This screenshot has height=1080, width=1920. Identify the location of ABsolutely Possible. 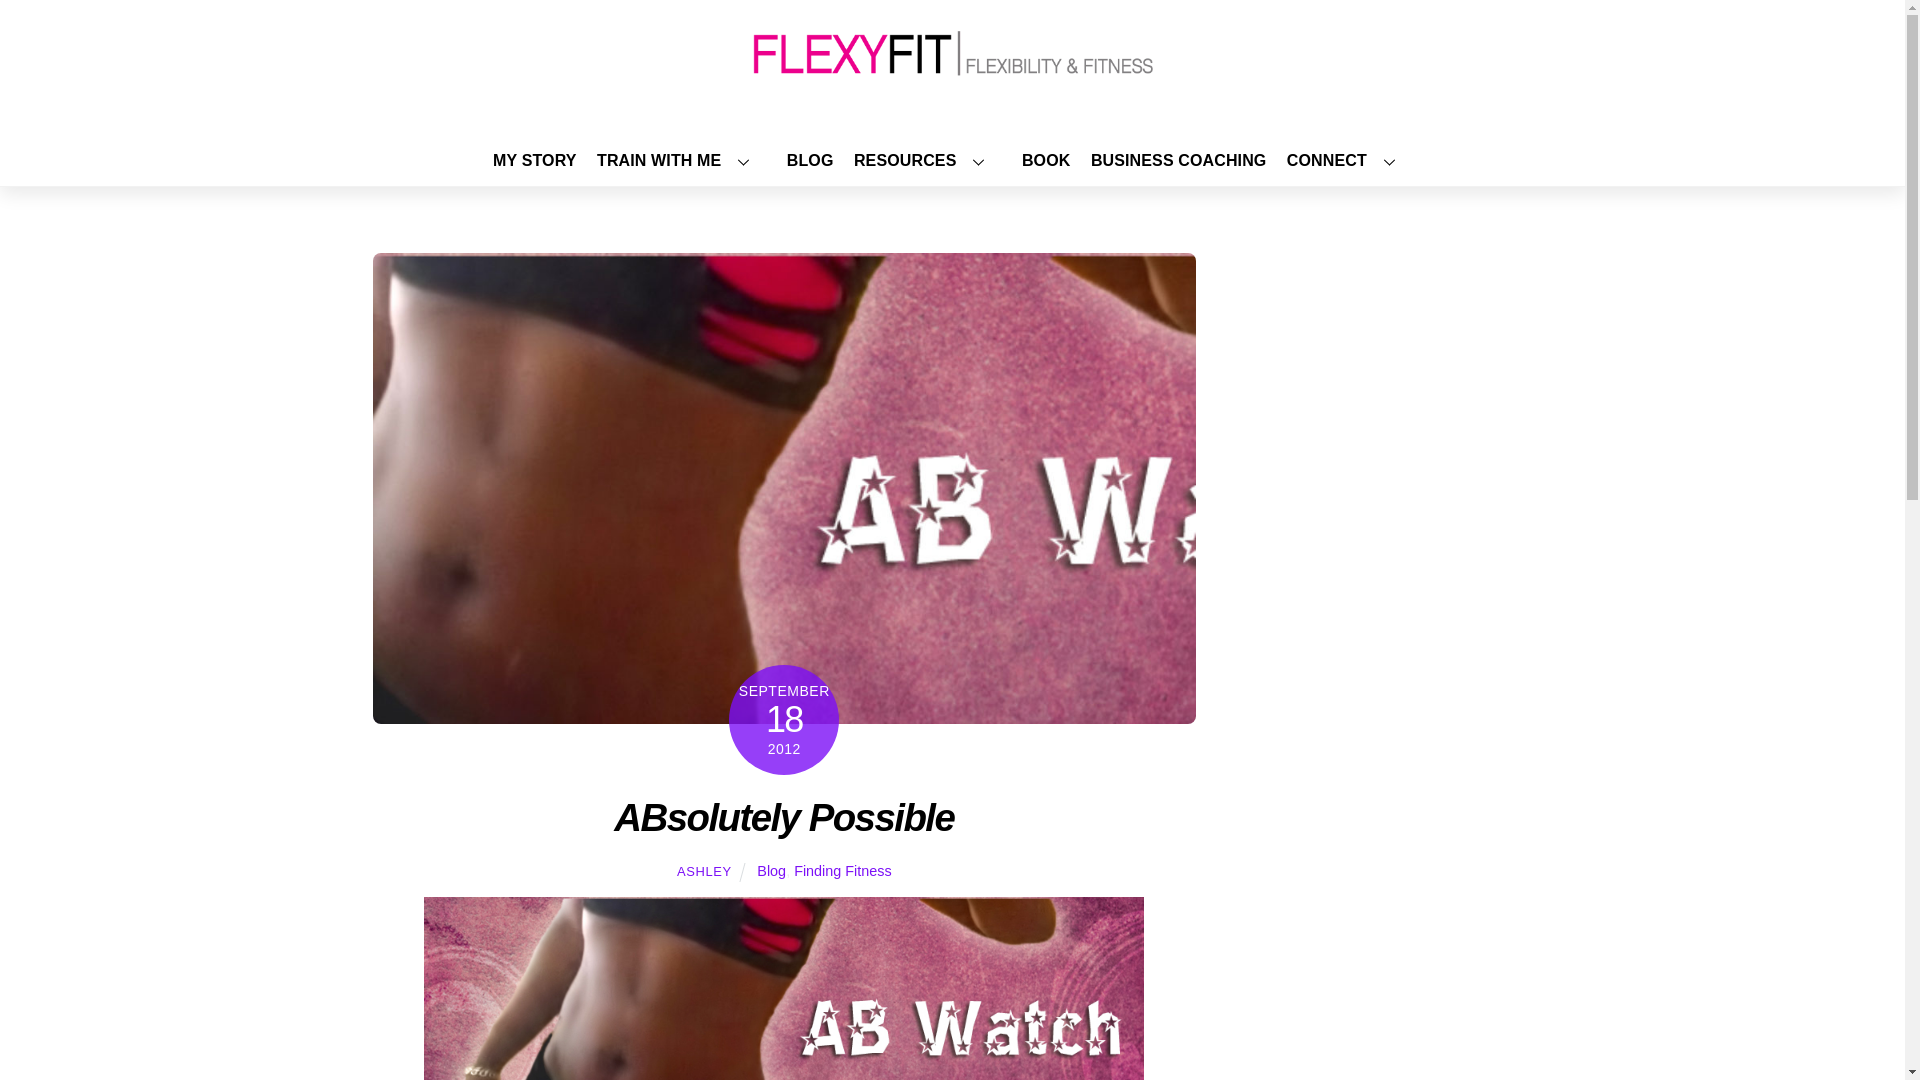
(784, 817).